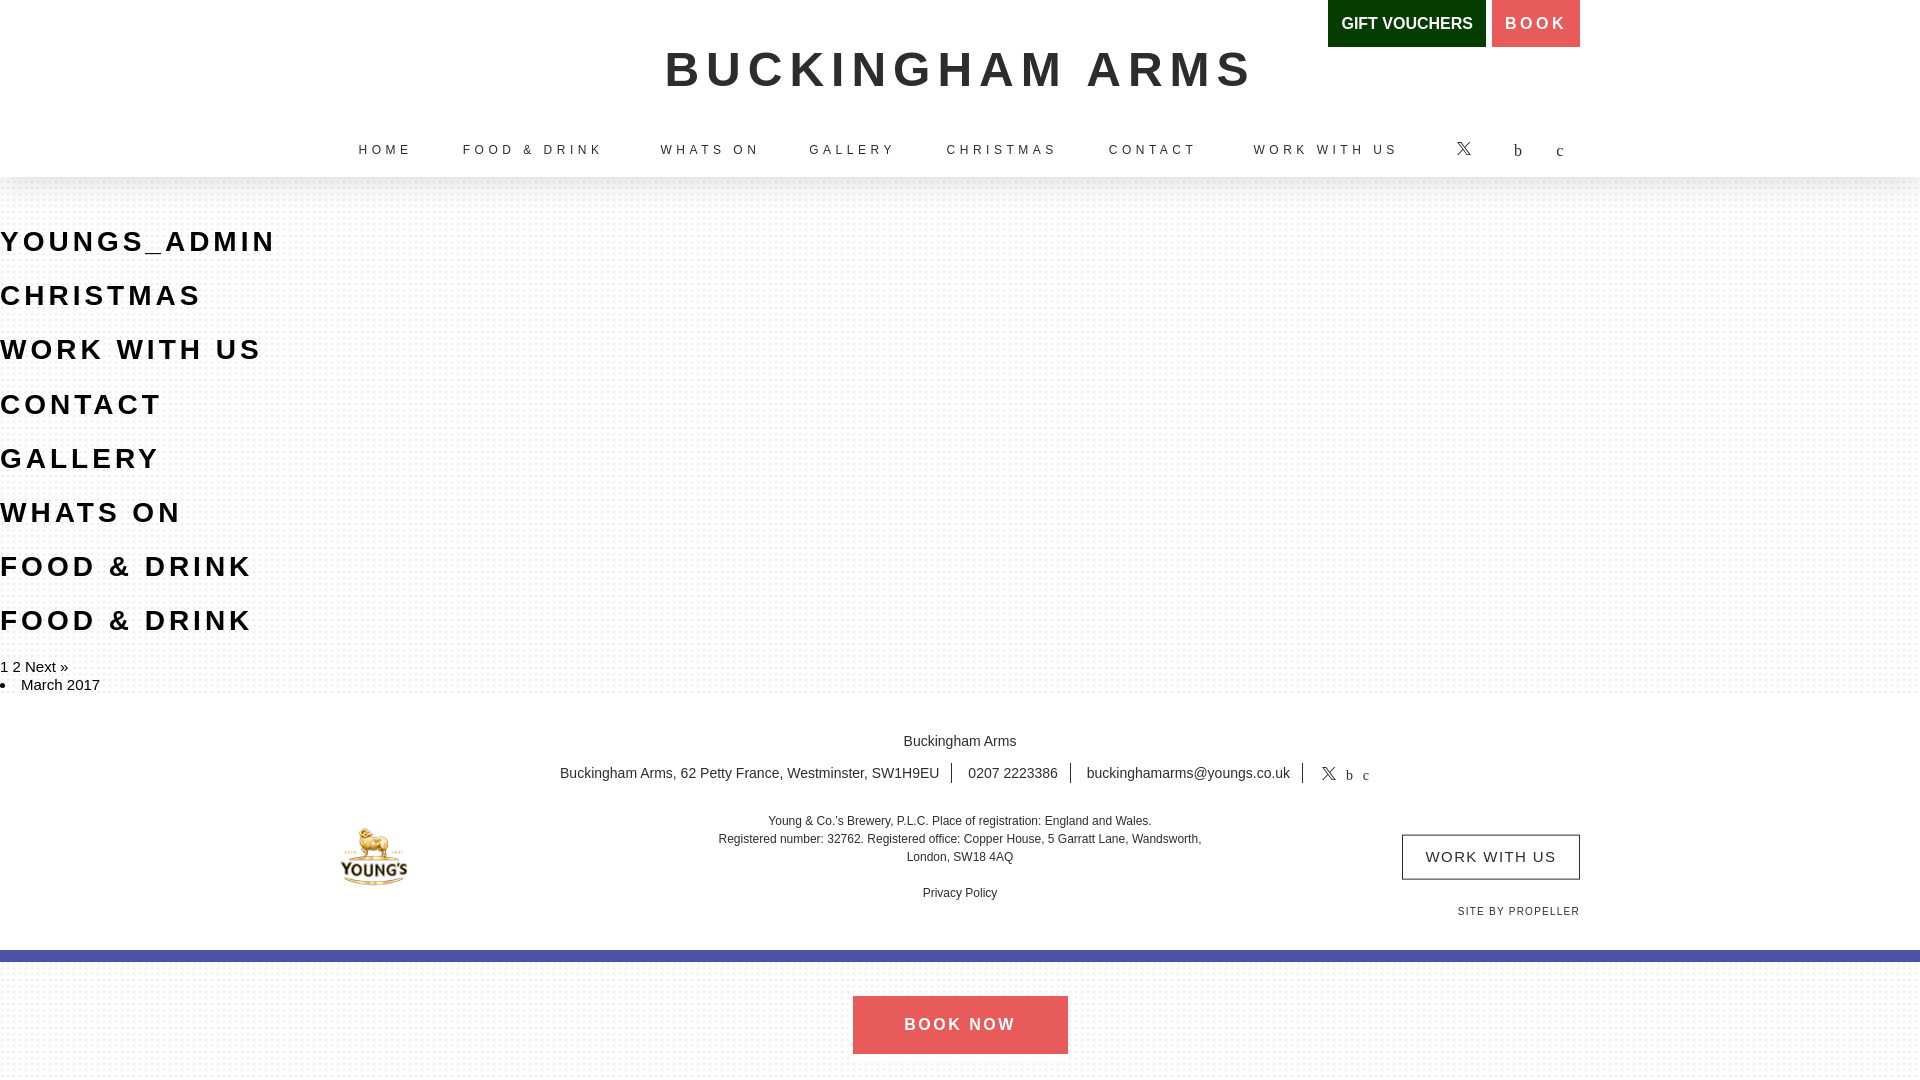  What do you see at coordinates (1536, 24) in the screenshot?
I see `BOOK` at bounding box center [1536, 24].